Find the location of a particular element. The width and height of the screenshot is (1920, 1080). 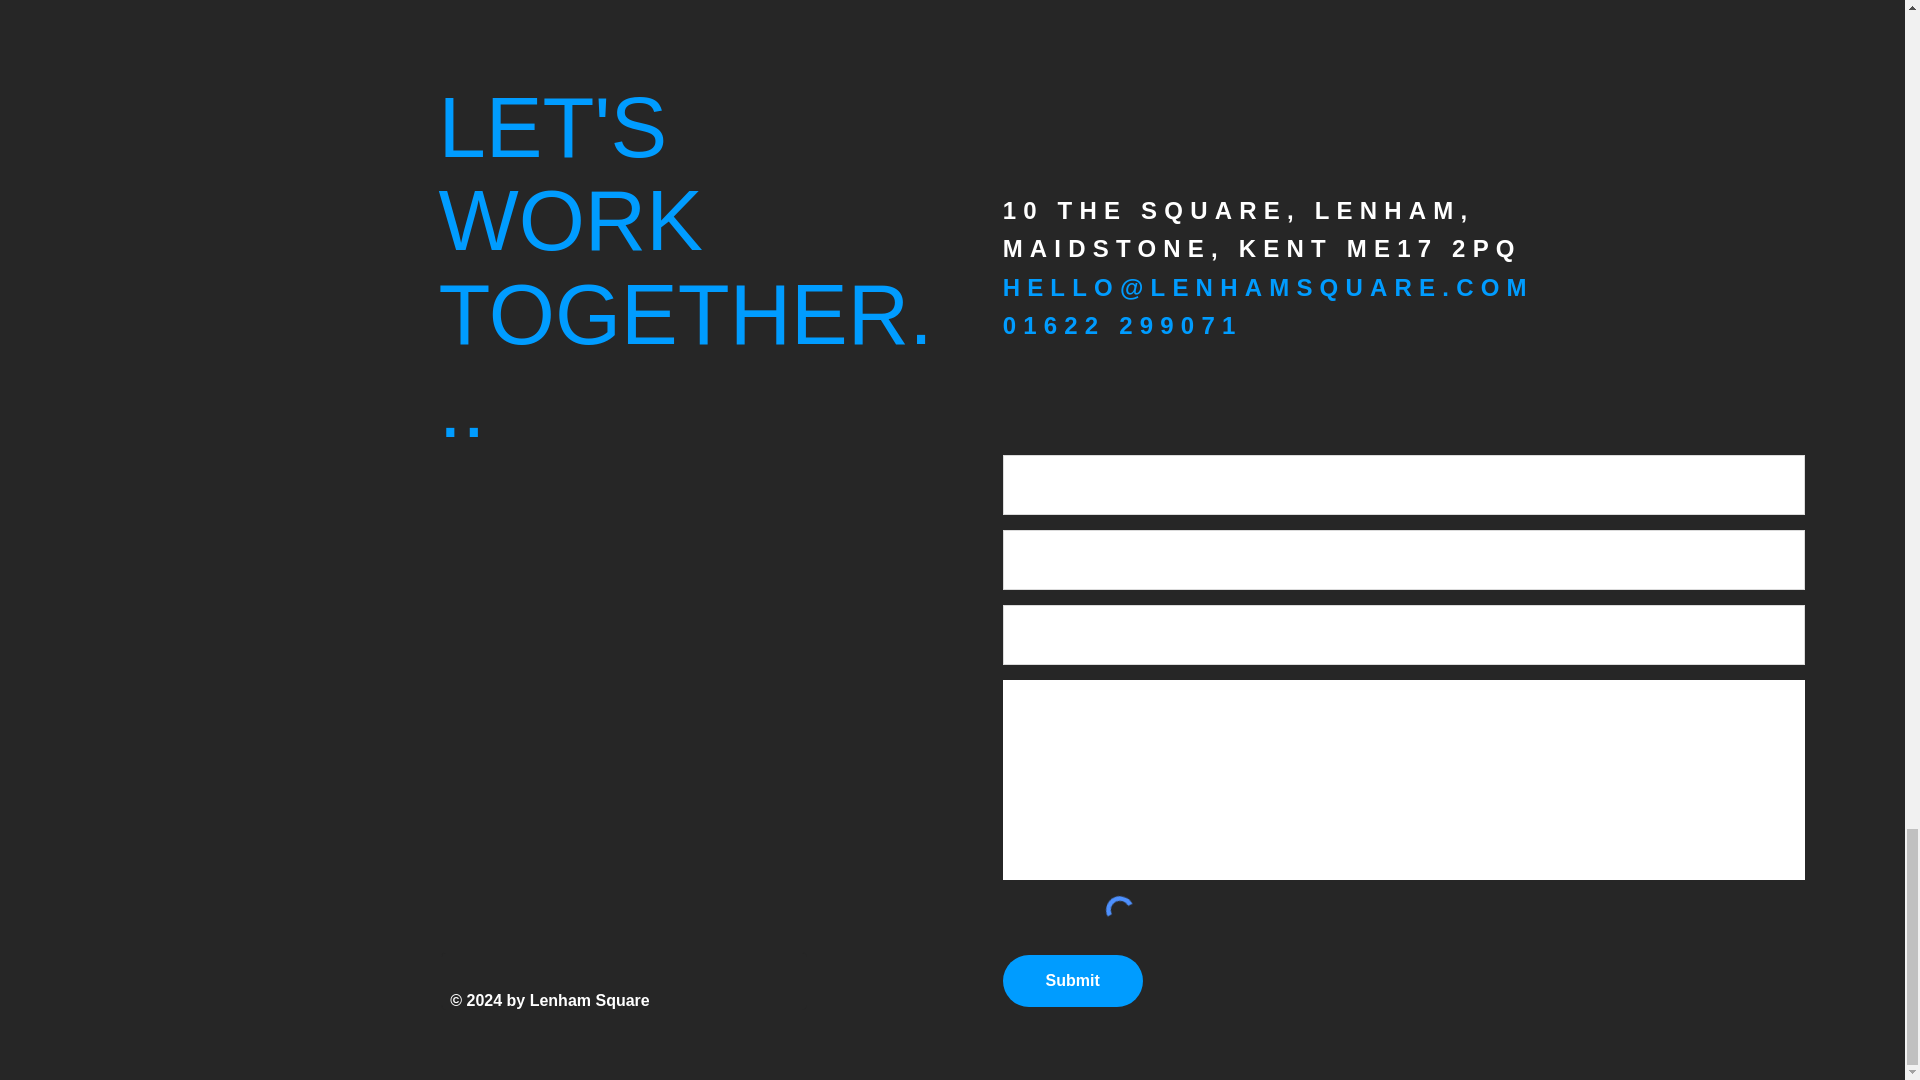

Submit is located at coordinates (1072, 980).